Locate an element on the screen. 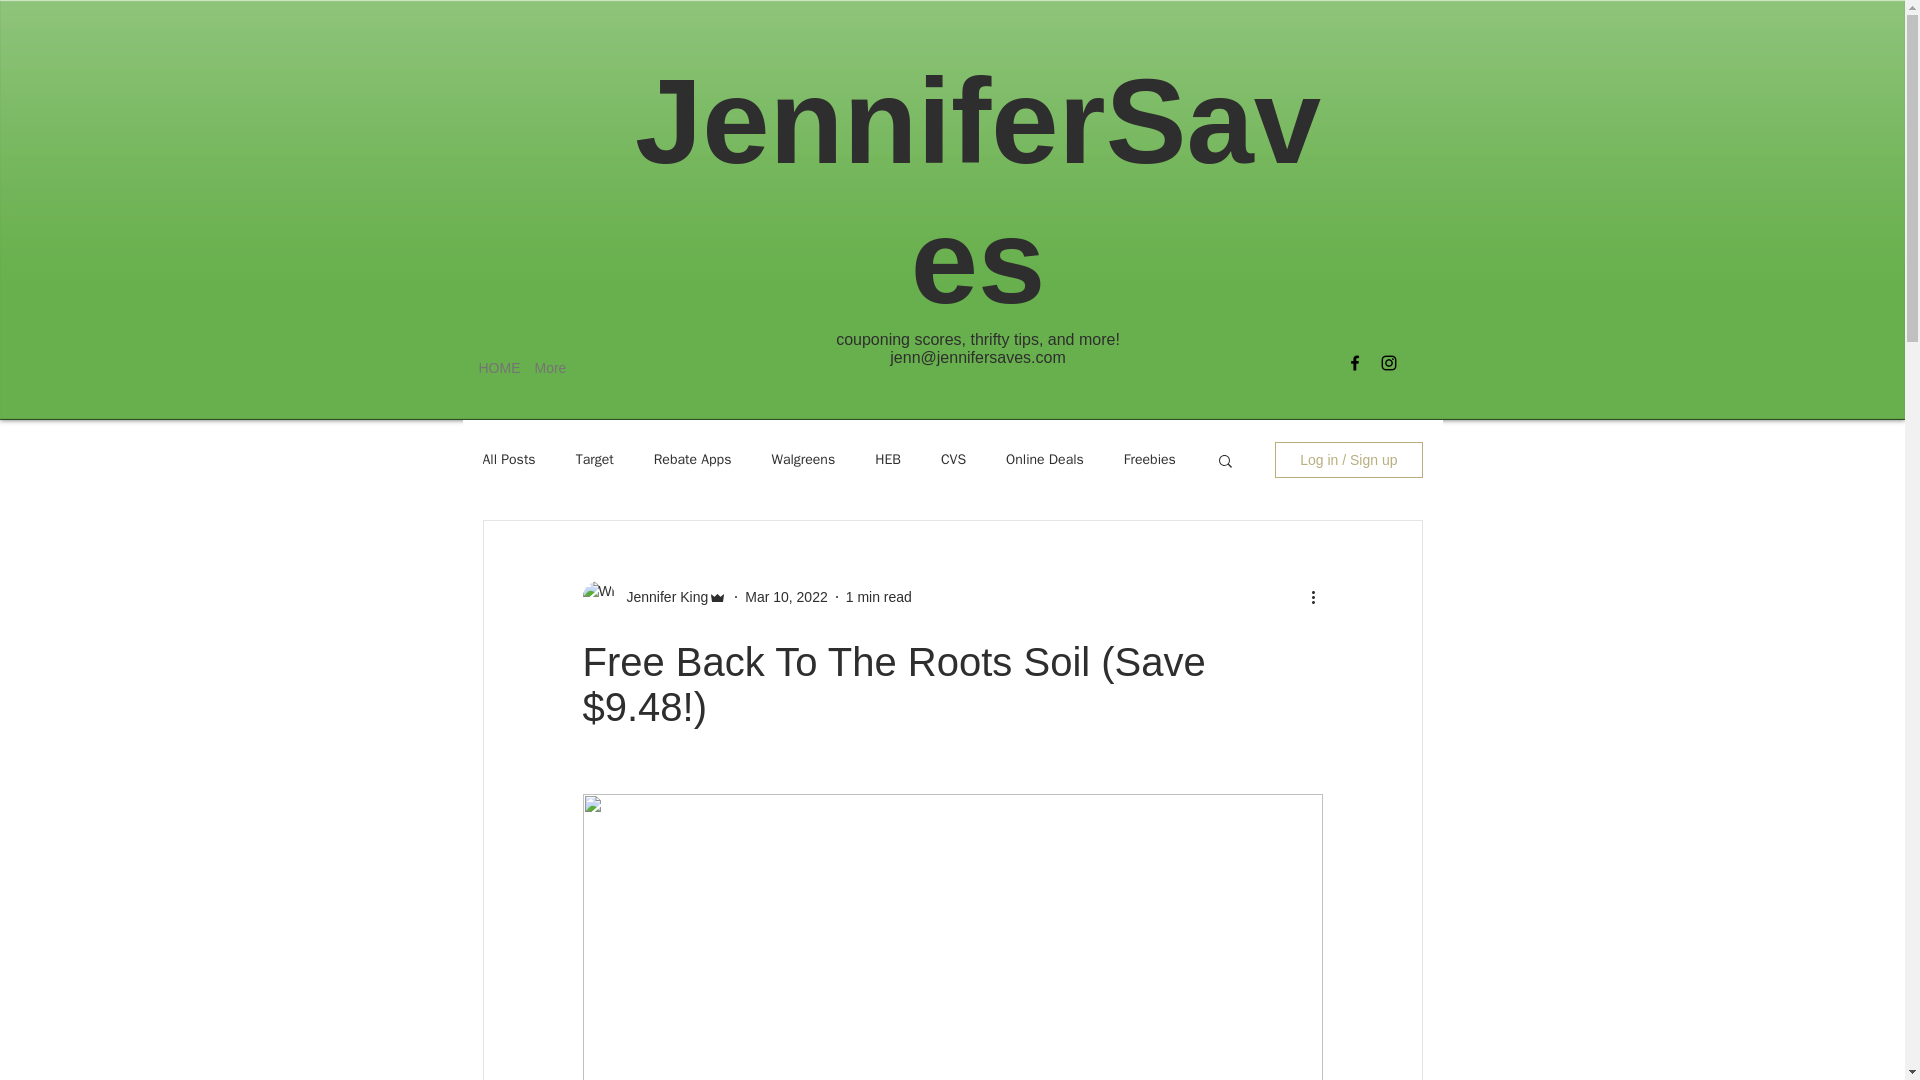 The width and height of the screenshot is (1920, 1080). Walgreens is located at coordinates (803, 460).